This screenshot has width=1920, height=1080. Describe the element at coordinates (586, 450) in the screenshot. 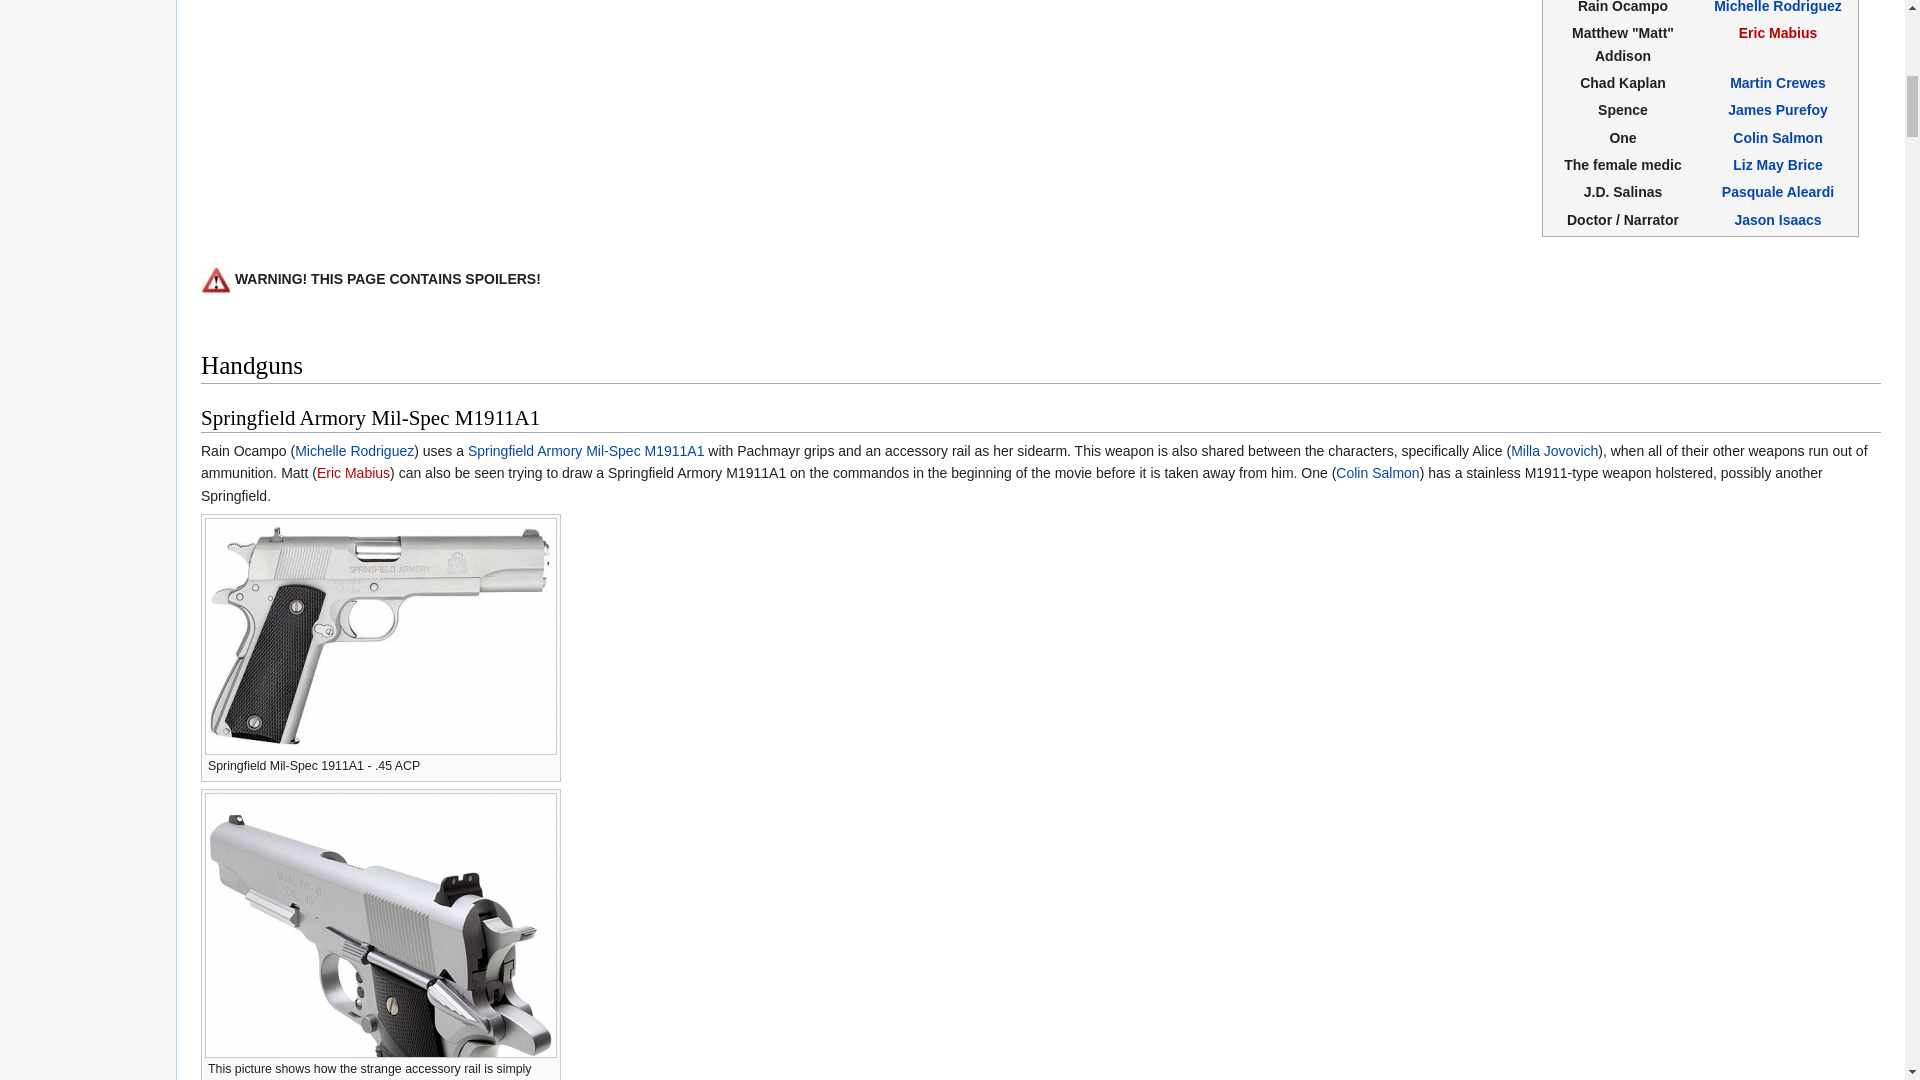

I see `Springfield Armory Mil-Spec M1911A1` at that location.